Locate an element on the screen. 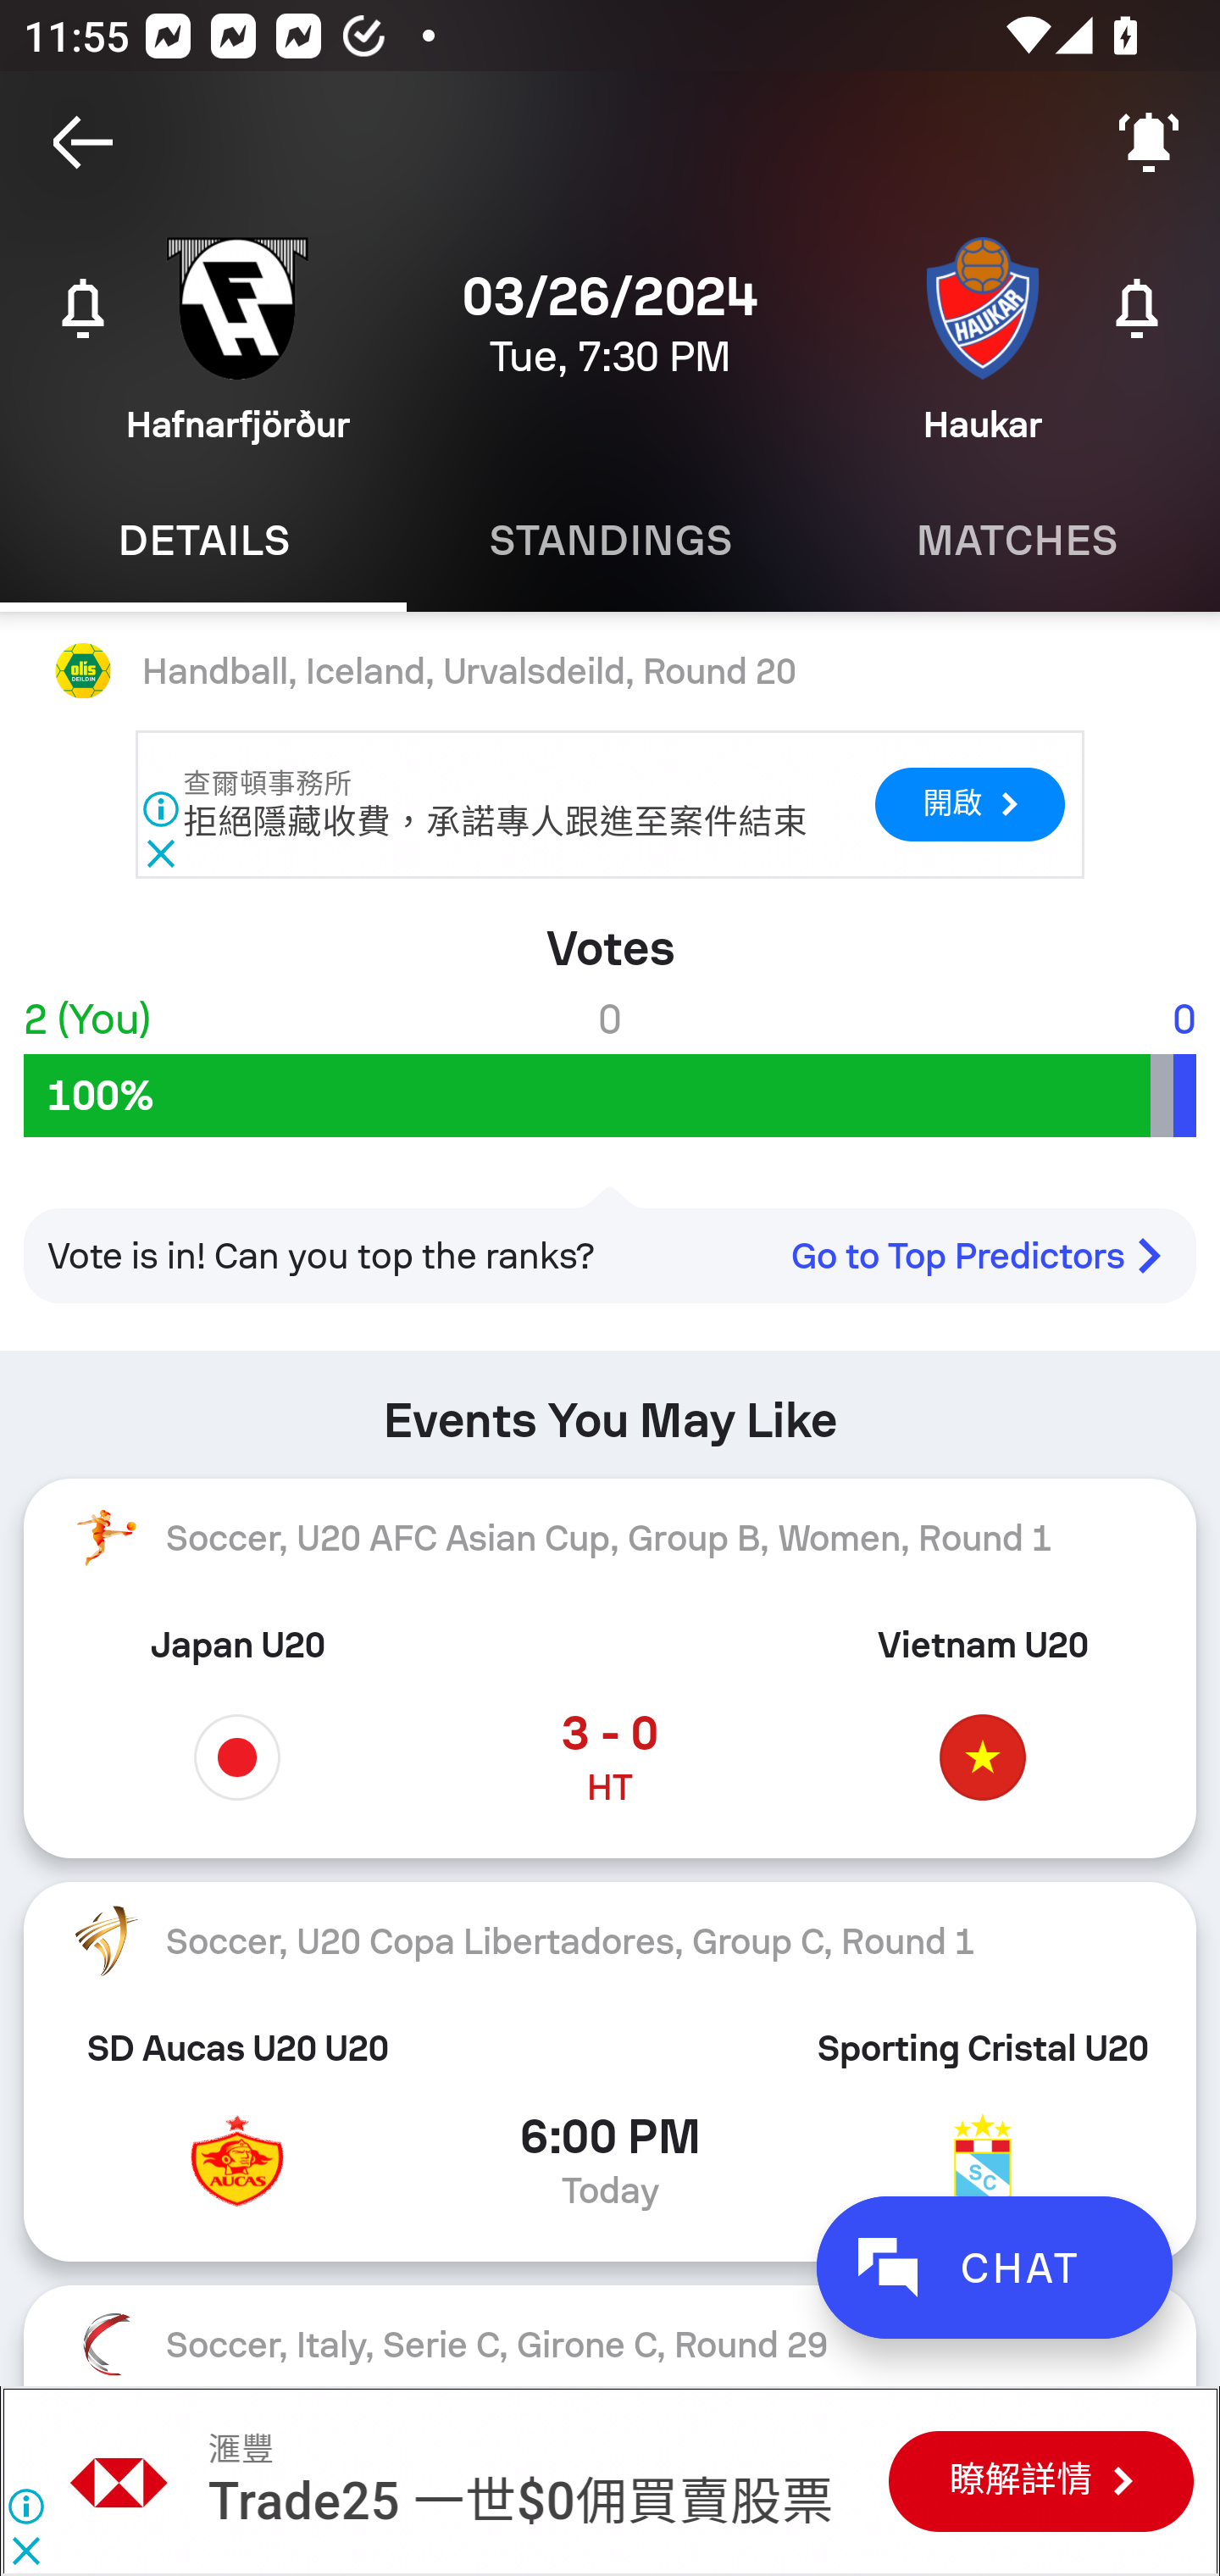  開啟 is located at coordinates (969, 803).